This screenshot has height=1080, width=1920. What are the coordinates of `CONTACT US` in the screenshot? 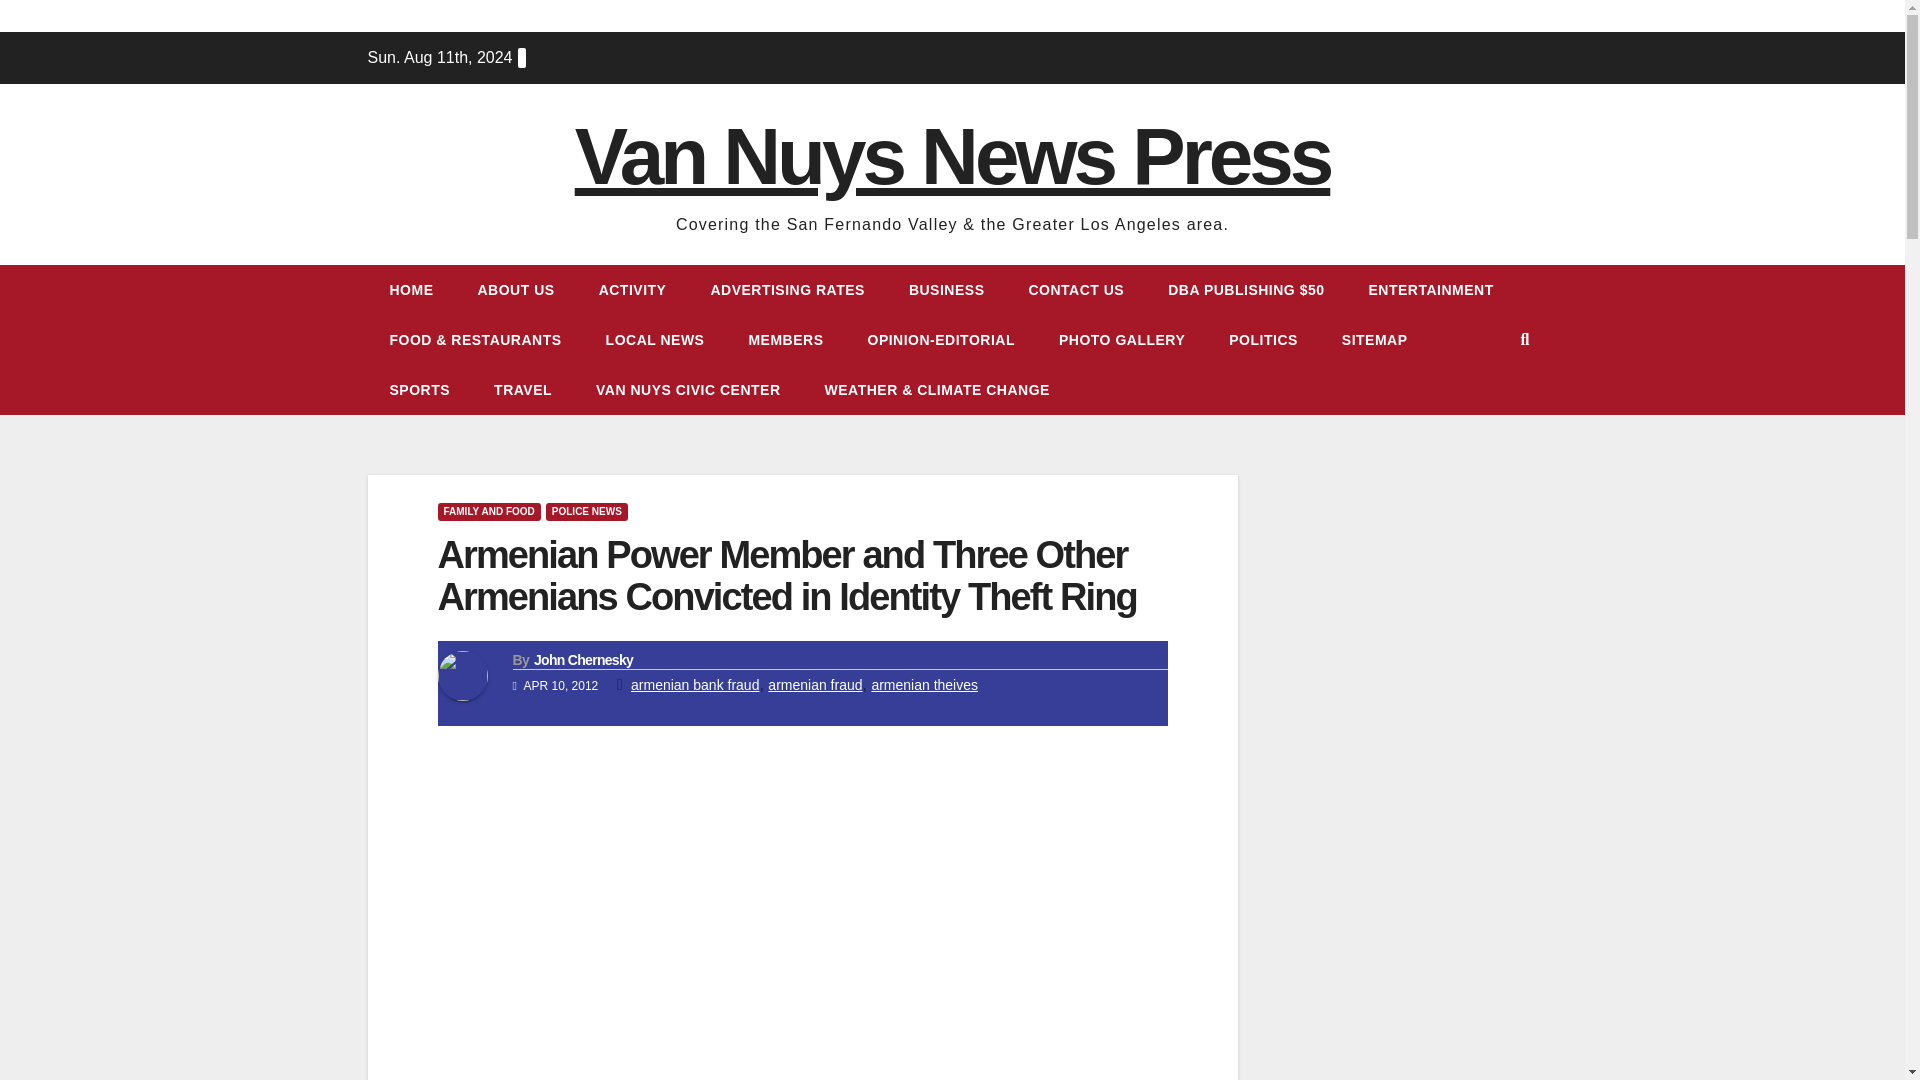 It's located at (1076, 290).